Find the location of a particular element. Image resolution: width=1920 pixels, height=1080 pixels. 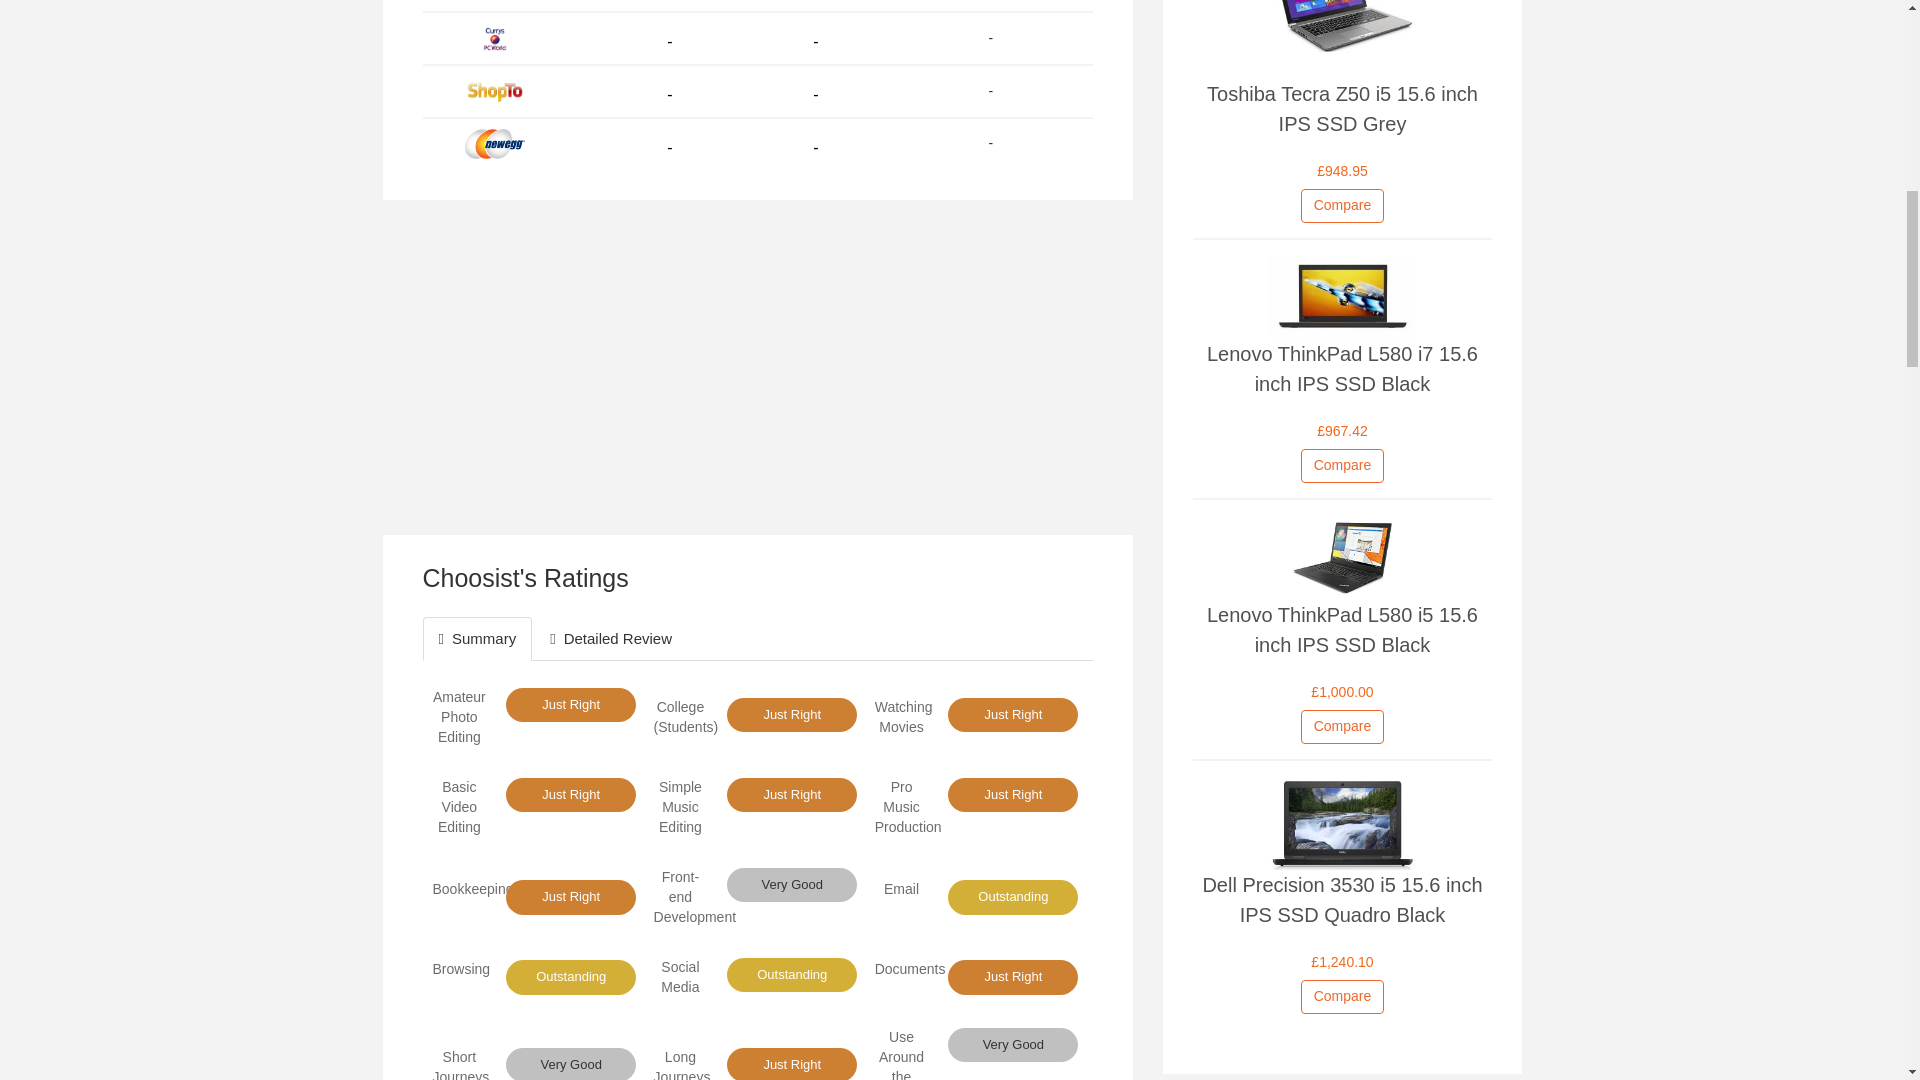

Bookkeeping is located at coordinates (472, 889).